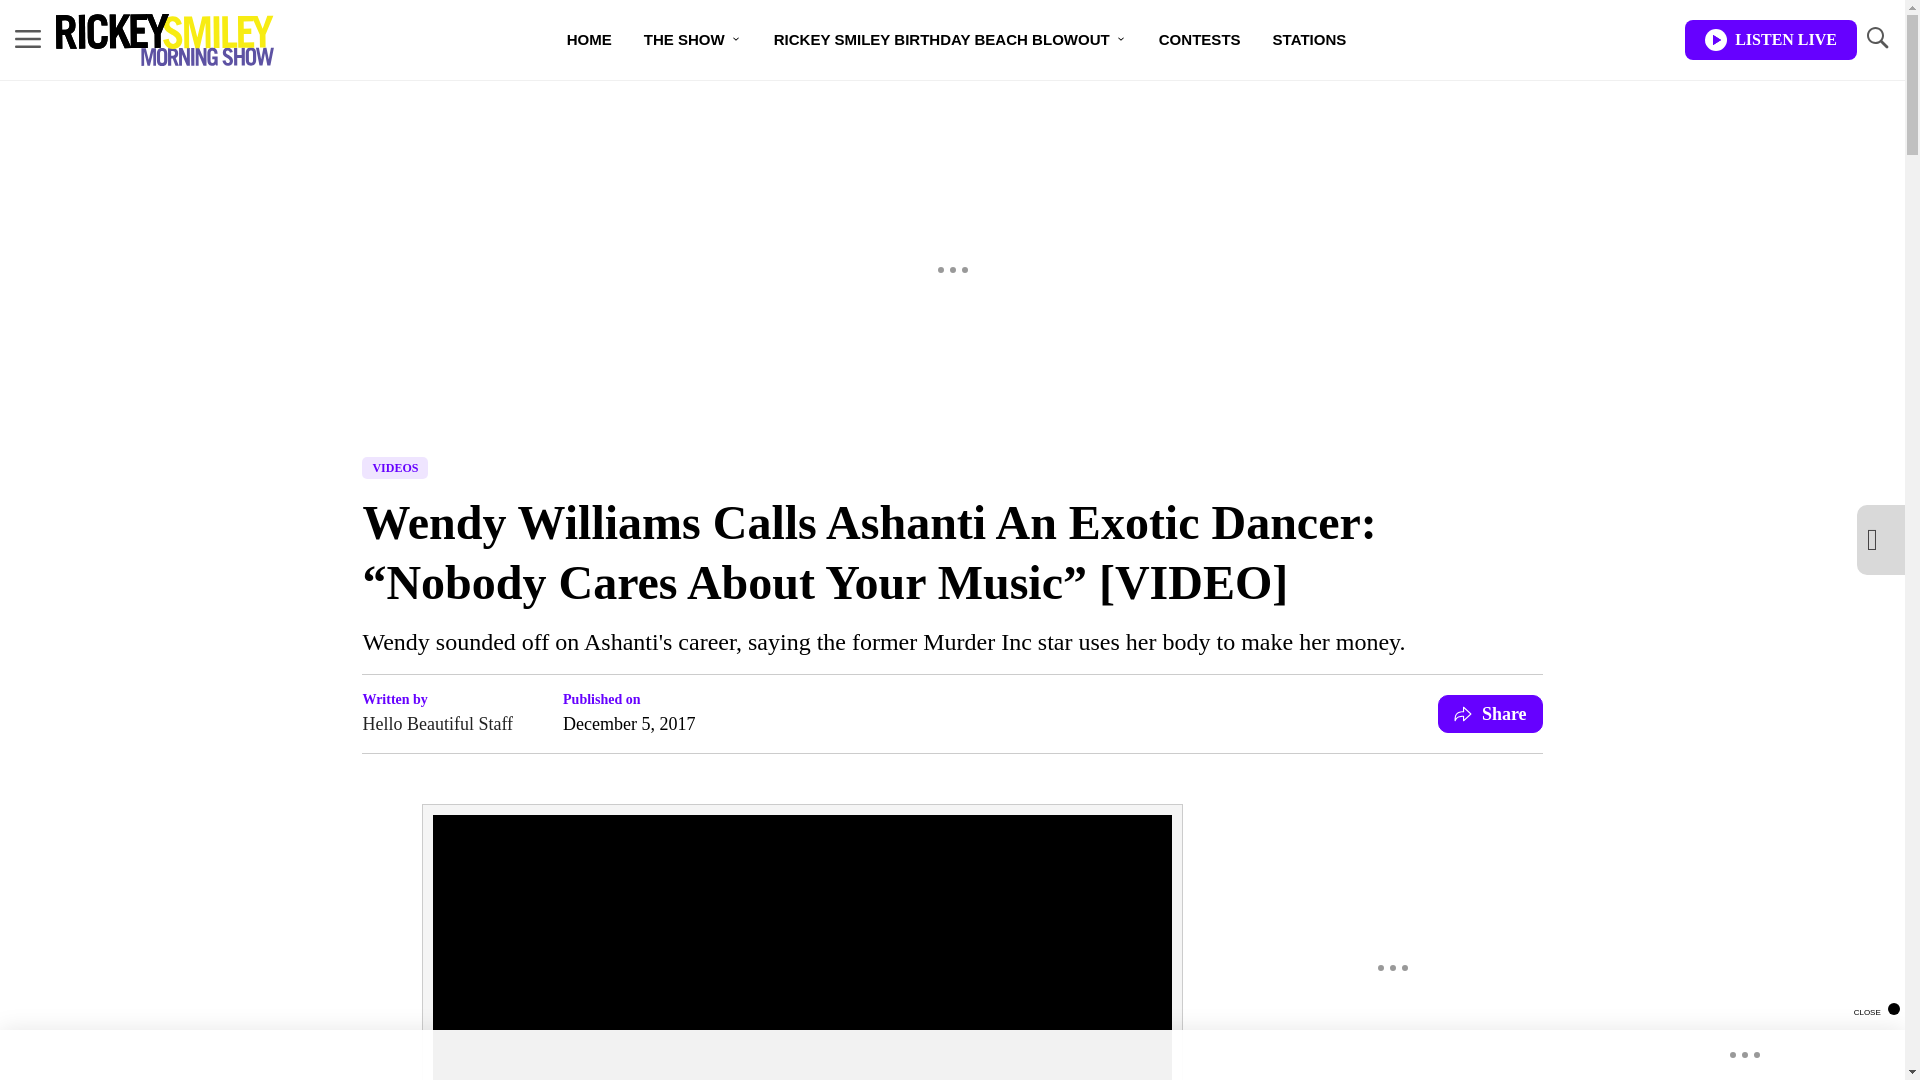 Image resolution: width=1920 pixels, height=1080 pixels. What do you see at coordinates (692, 40) in the screenshot?
I see `THE SHOW` at bounding box center [692, 40].